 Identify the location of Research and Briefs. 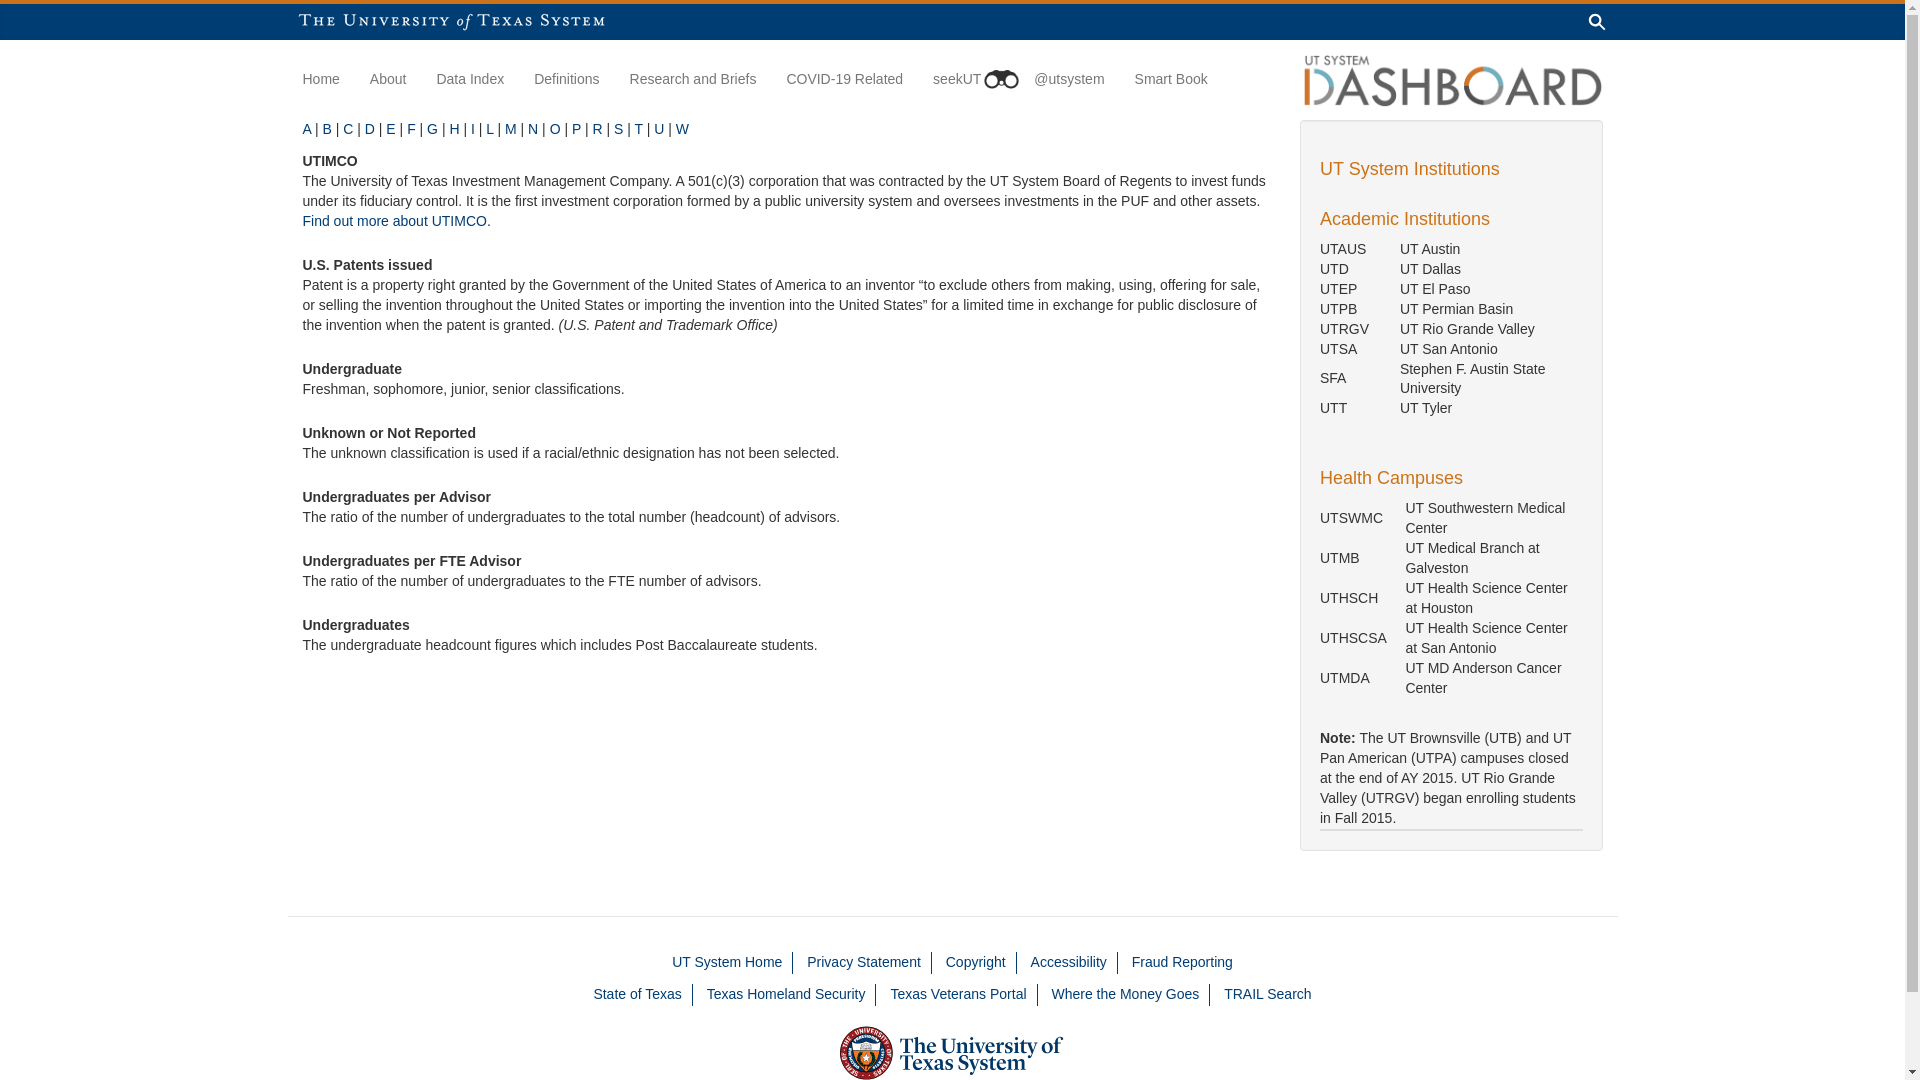
(692, 78).